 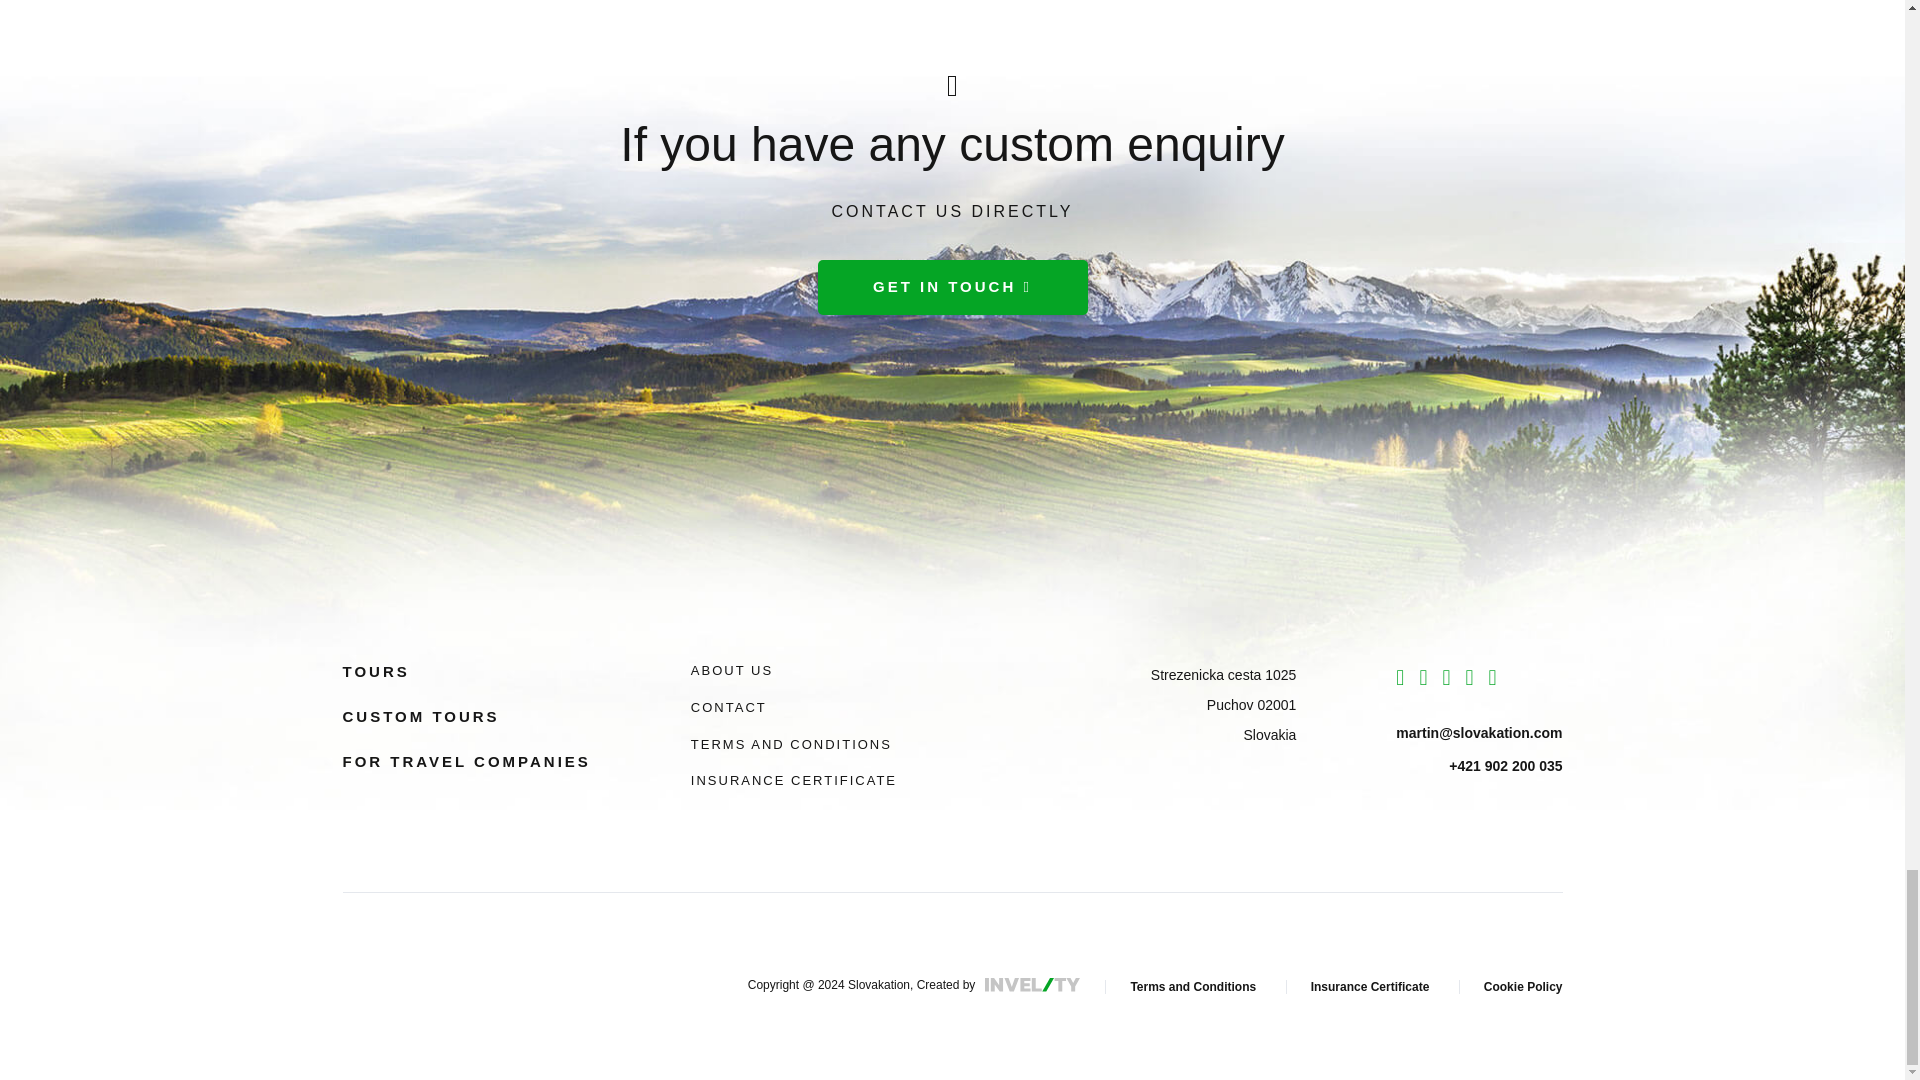 I want to click on CONTACT, so click(x=728, y=706).